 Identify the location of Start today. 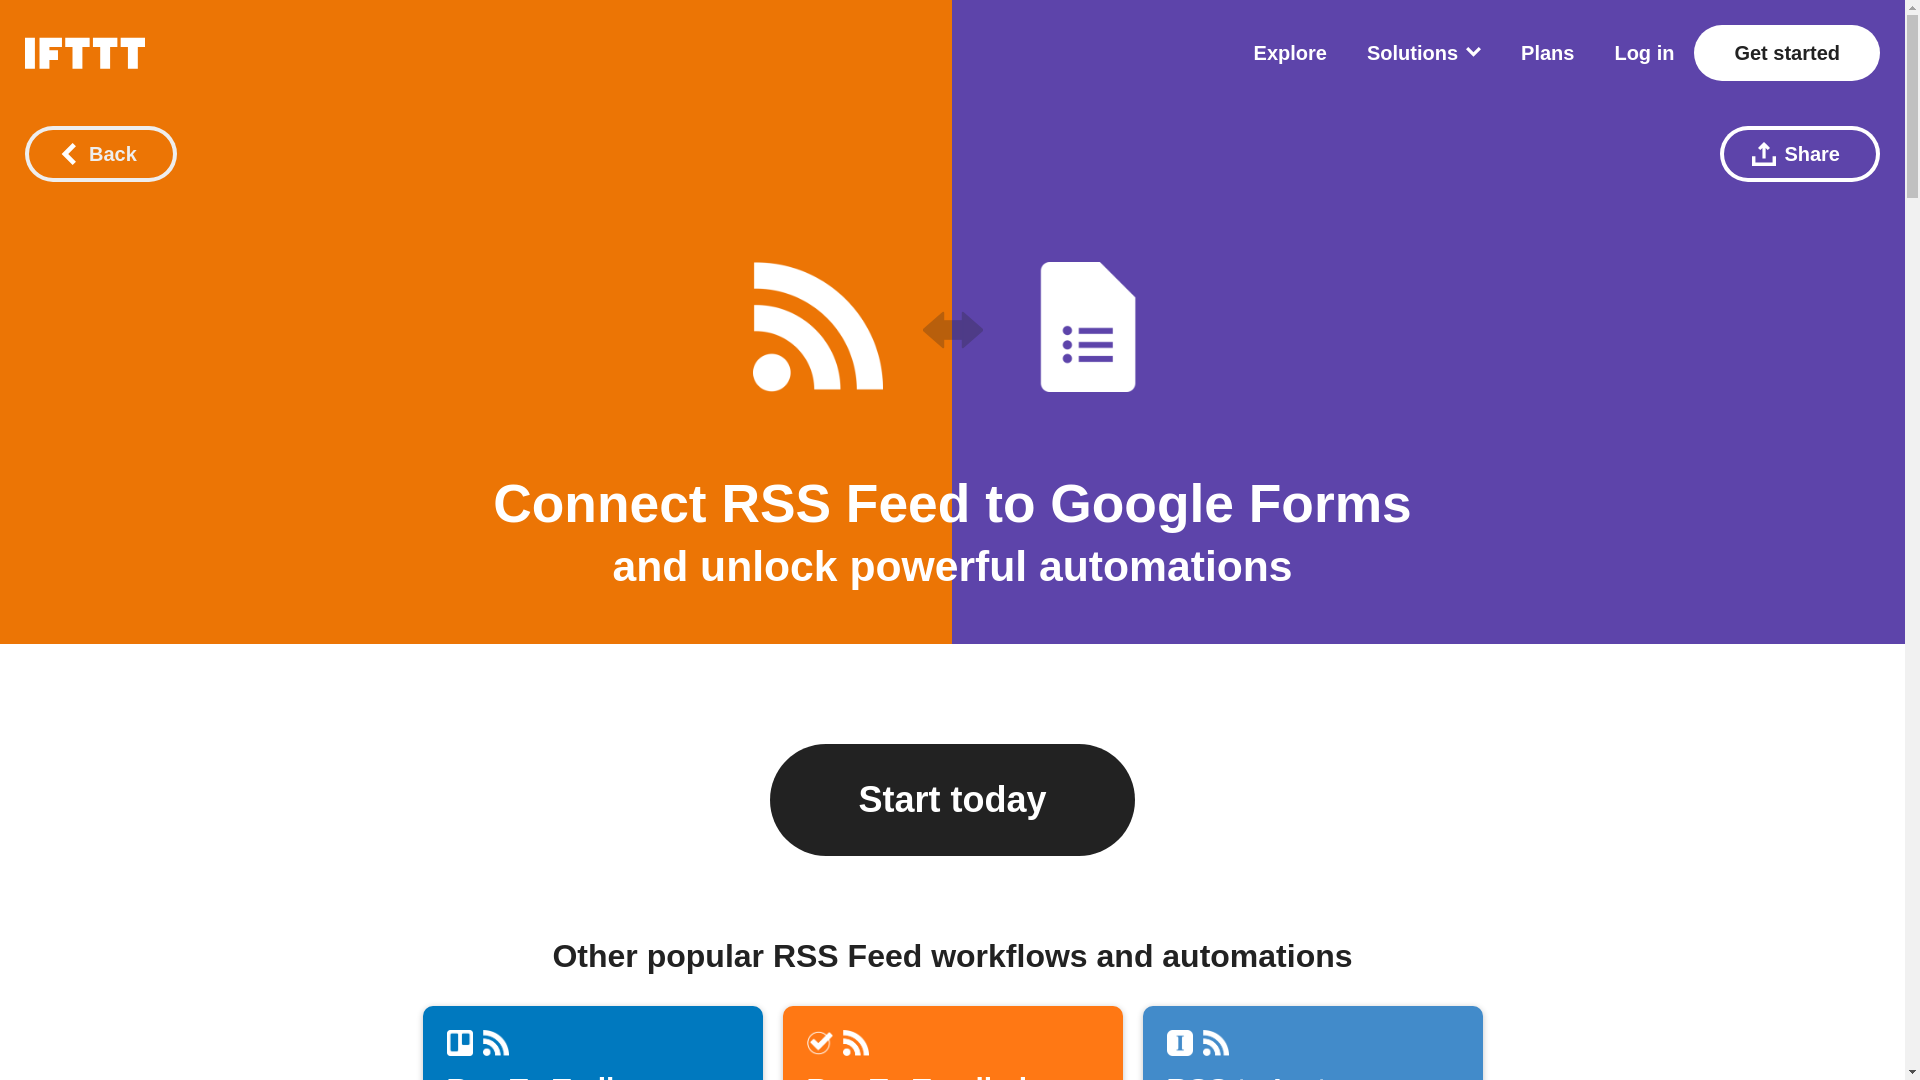
(592, 1042).